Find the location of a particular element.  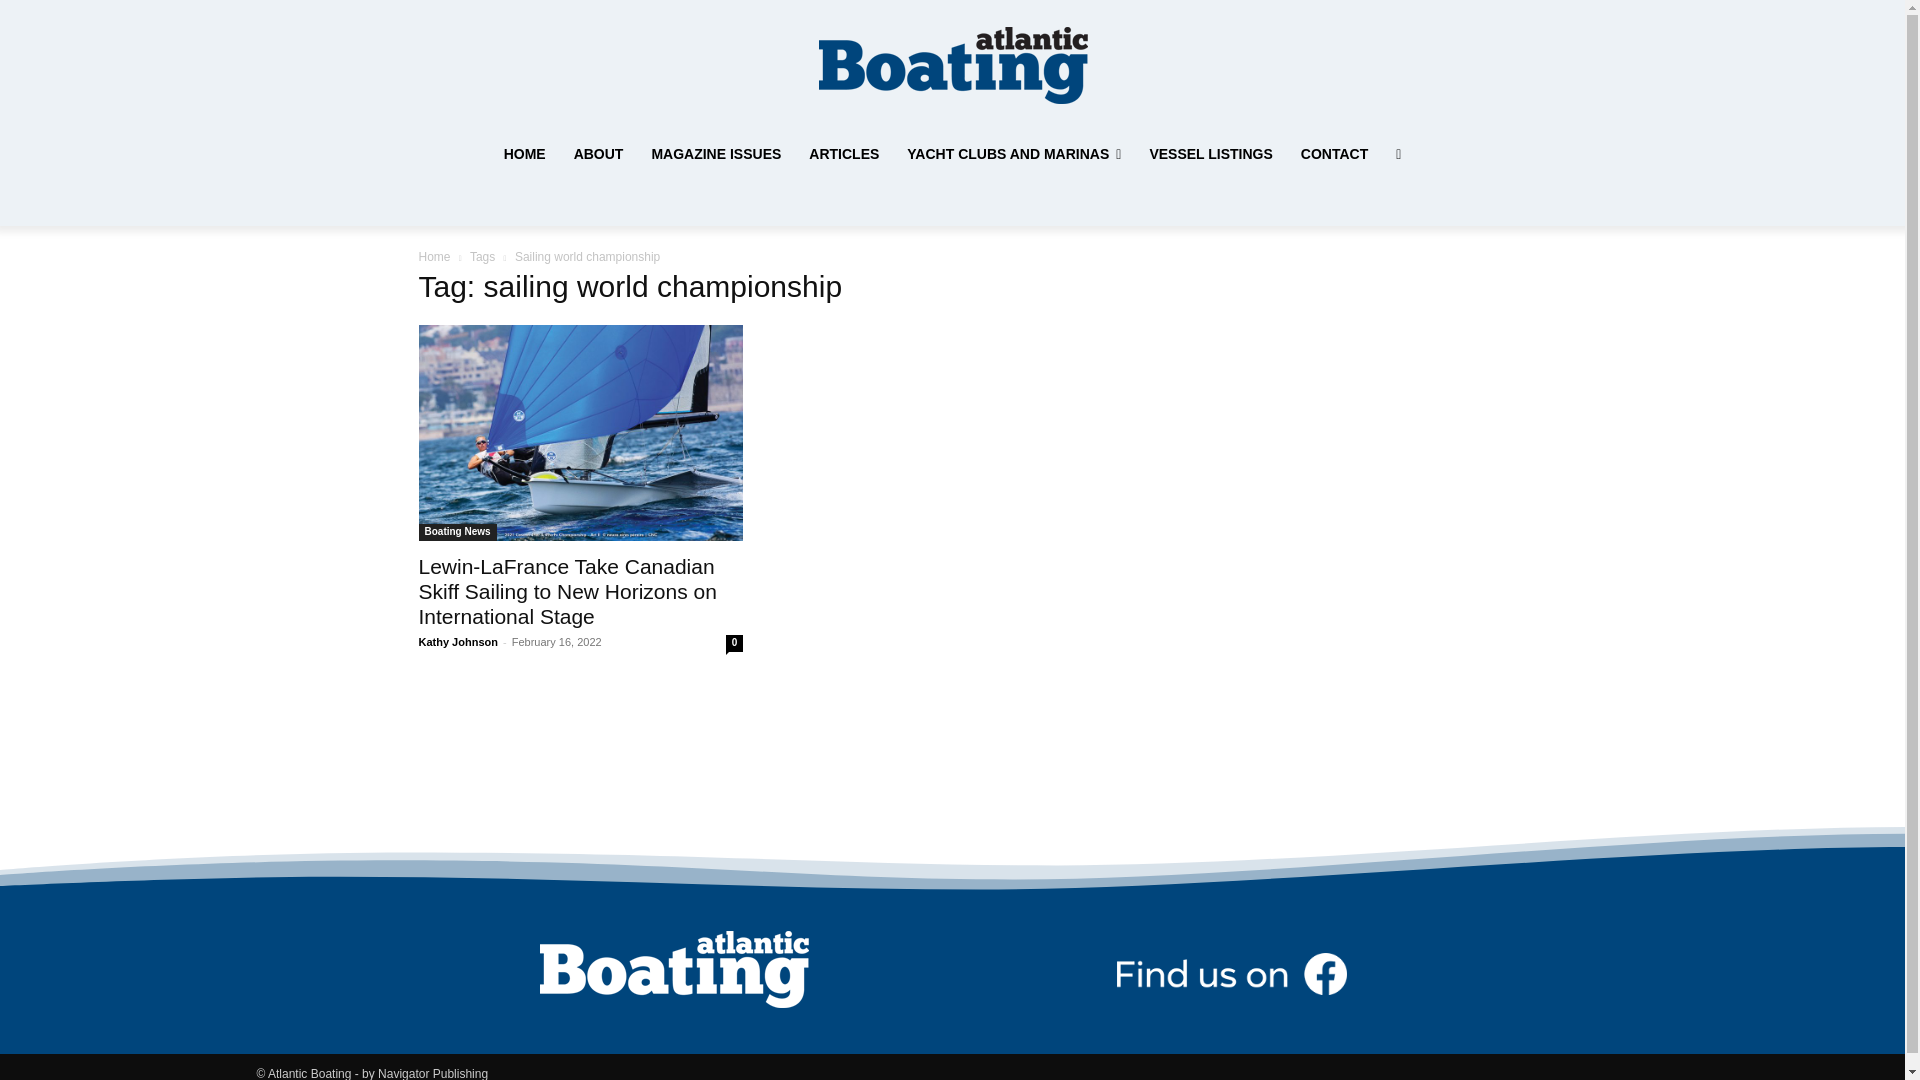

Home is located at coordinates (434, 256).